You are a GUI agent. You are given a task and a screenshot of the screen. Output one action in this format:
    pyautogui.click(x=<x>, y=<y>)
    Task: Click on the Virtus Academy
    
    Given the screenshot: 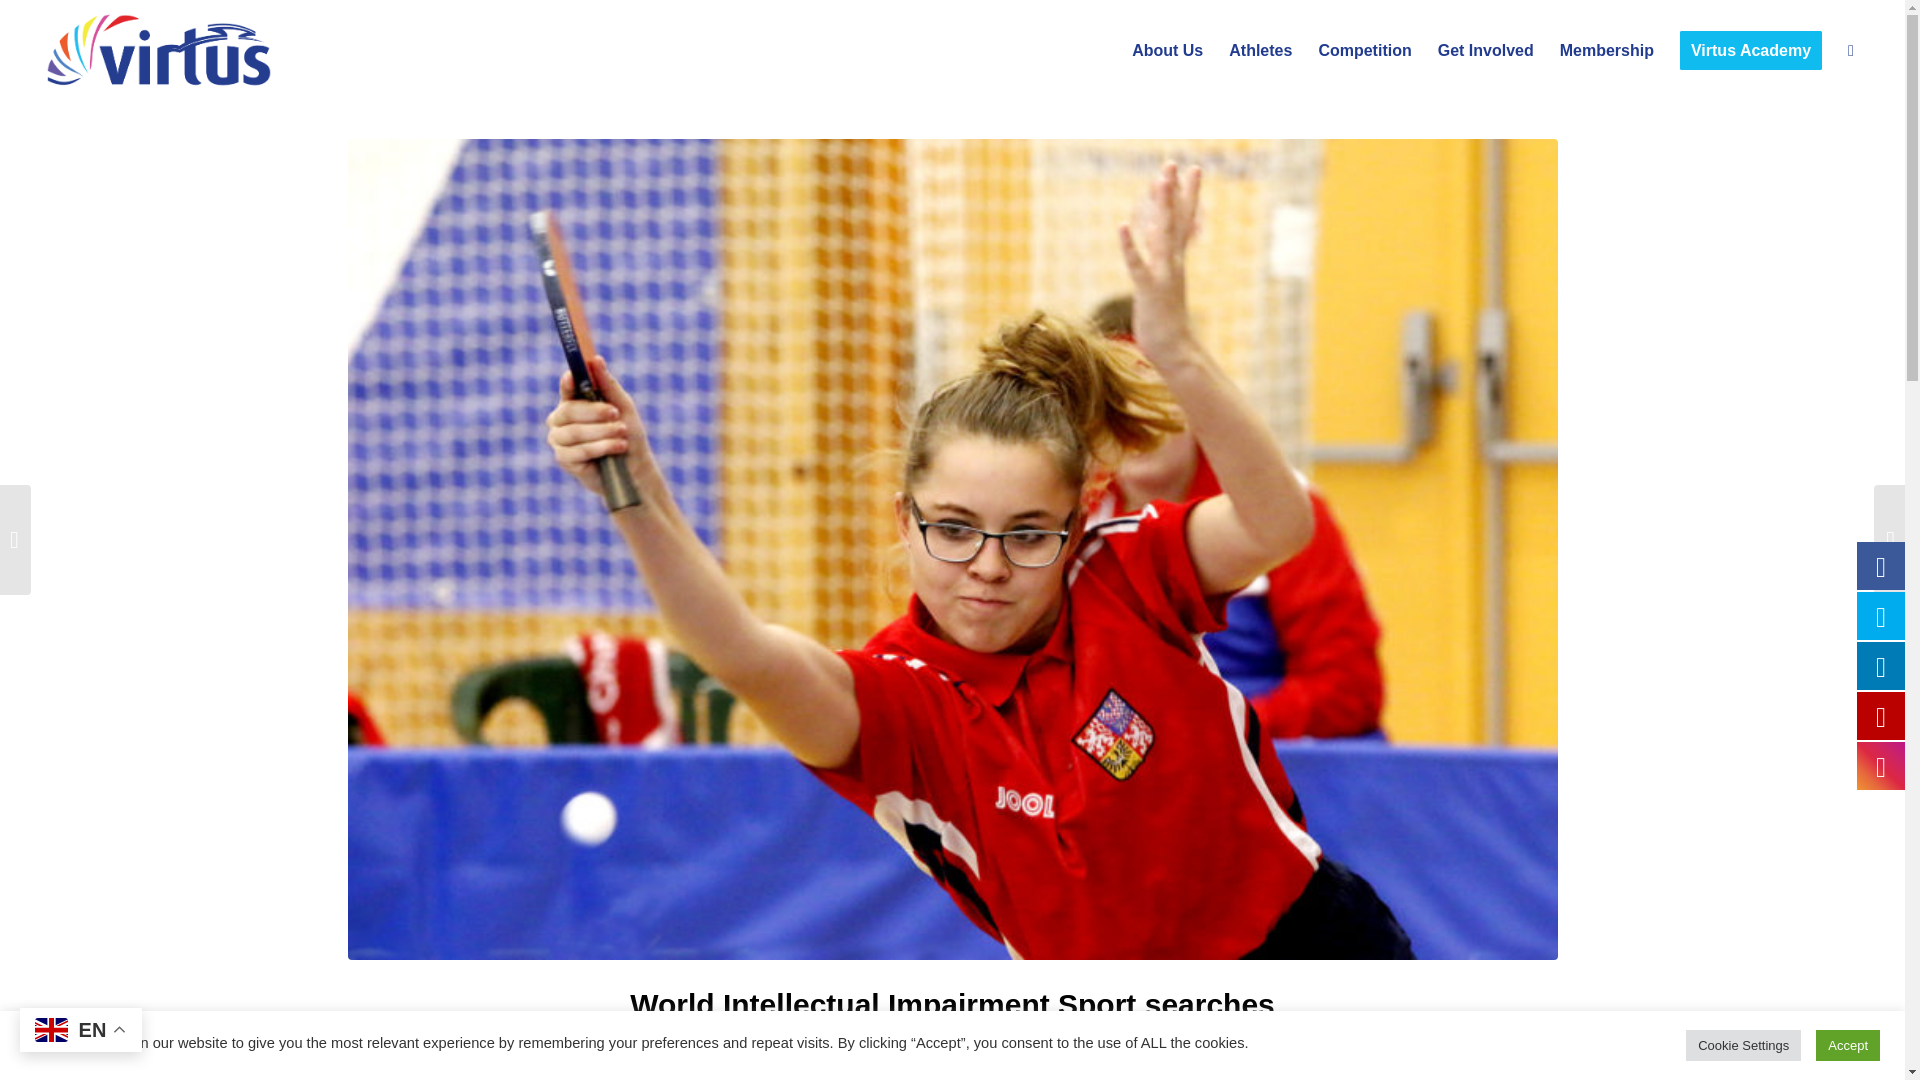 What is the action you would take?
    pyautogui.click(x=1750, y=51)
    